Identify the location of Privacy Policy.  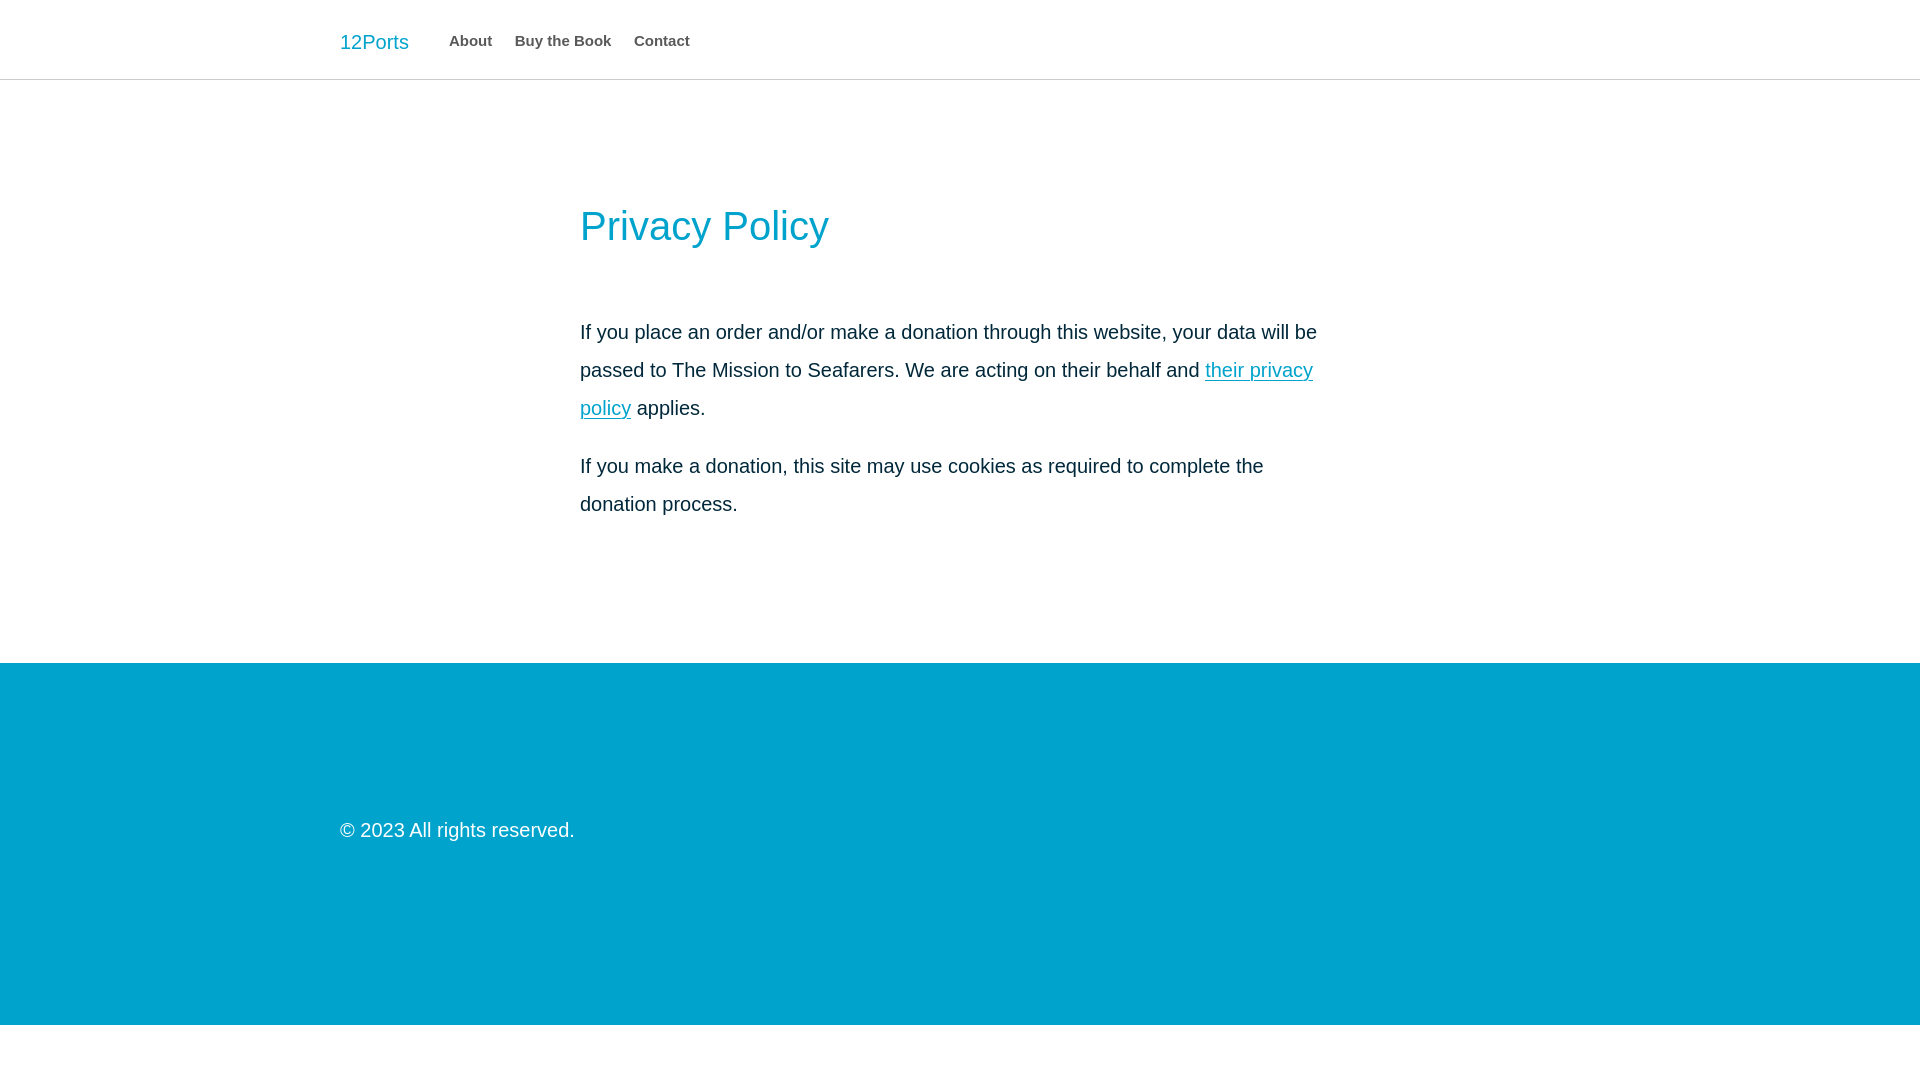
(960, 890).